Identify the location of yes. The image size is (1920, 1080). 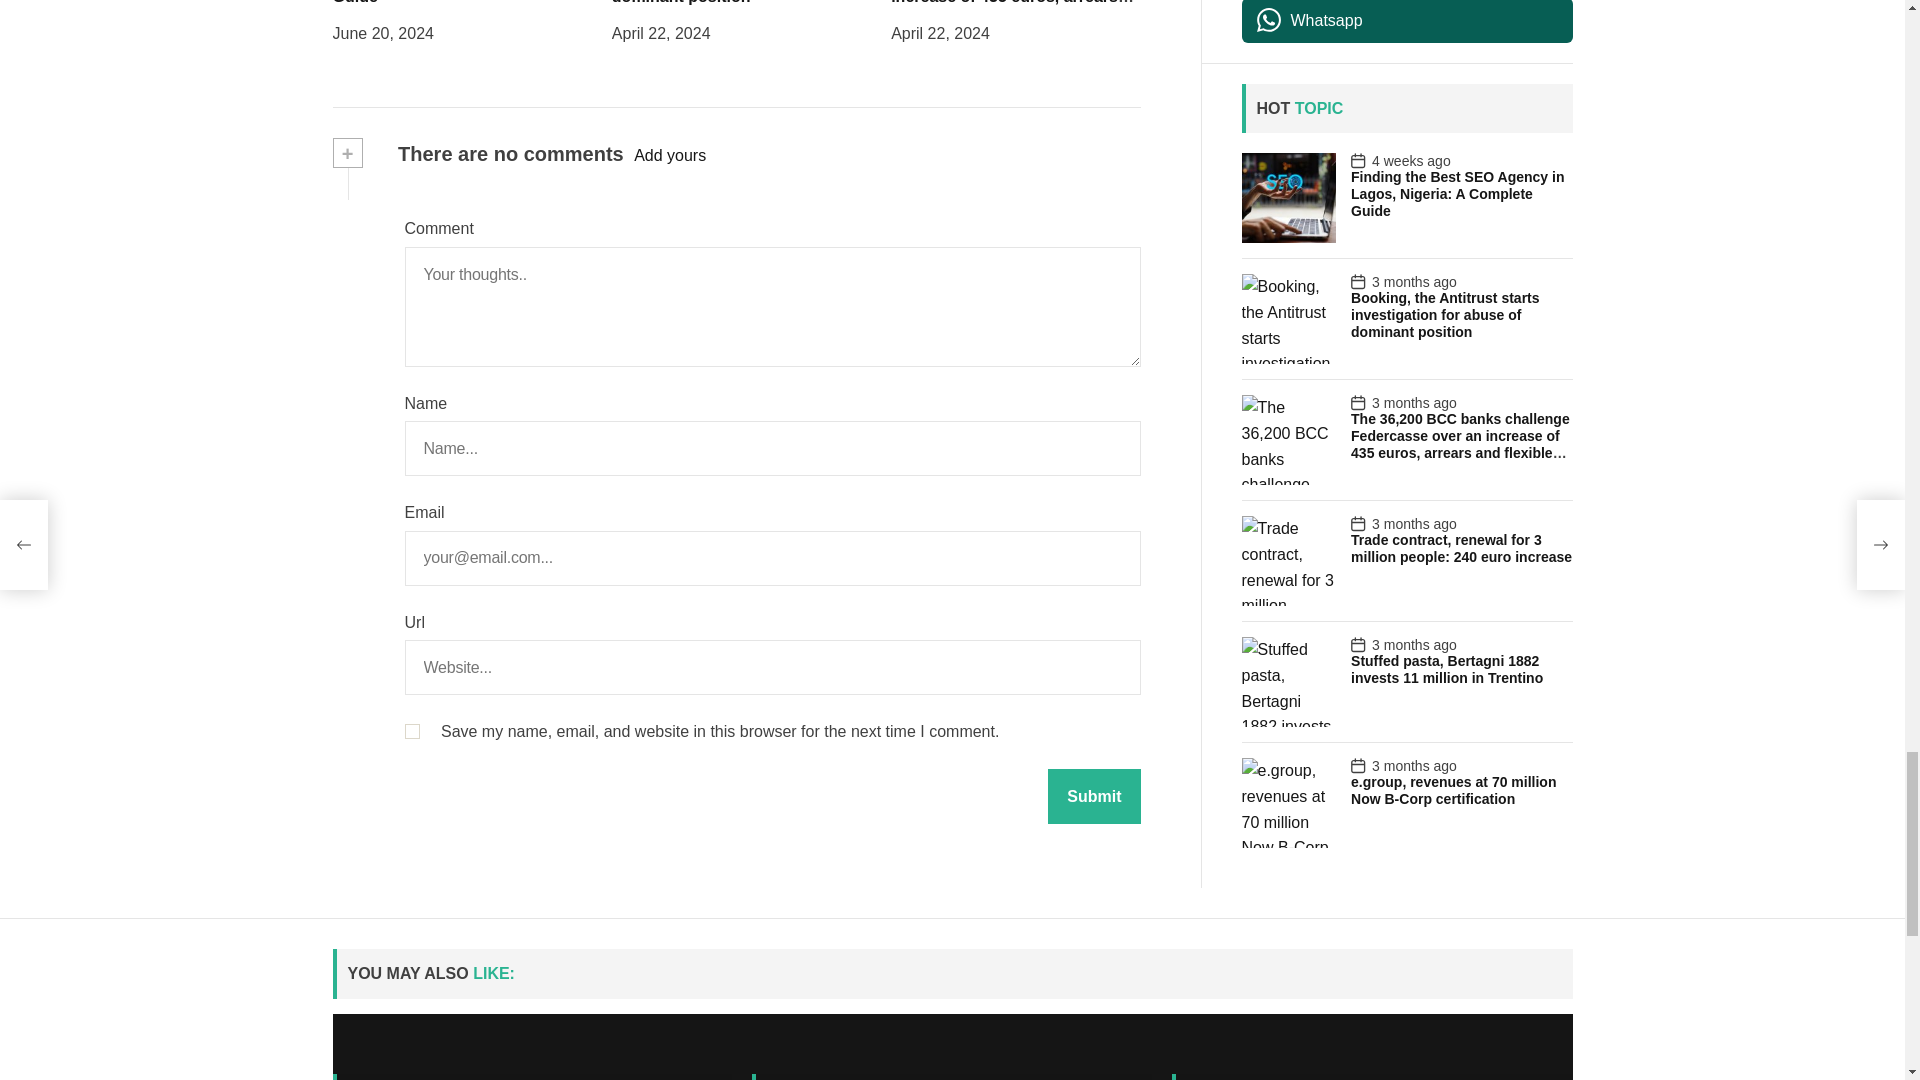
(410, 162).